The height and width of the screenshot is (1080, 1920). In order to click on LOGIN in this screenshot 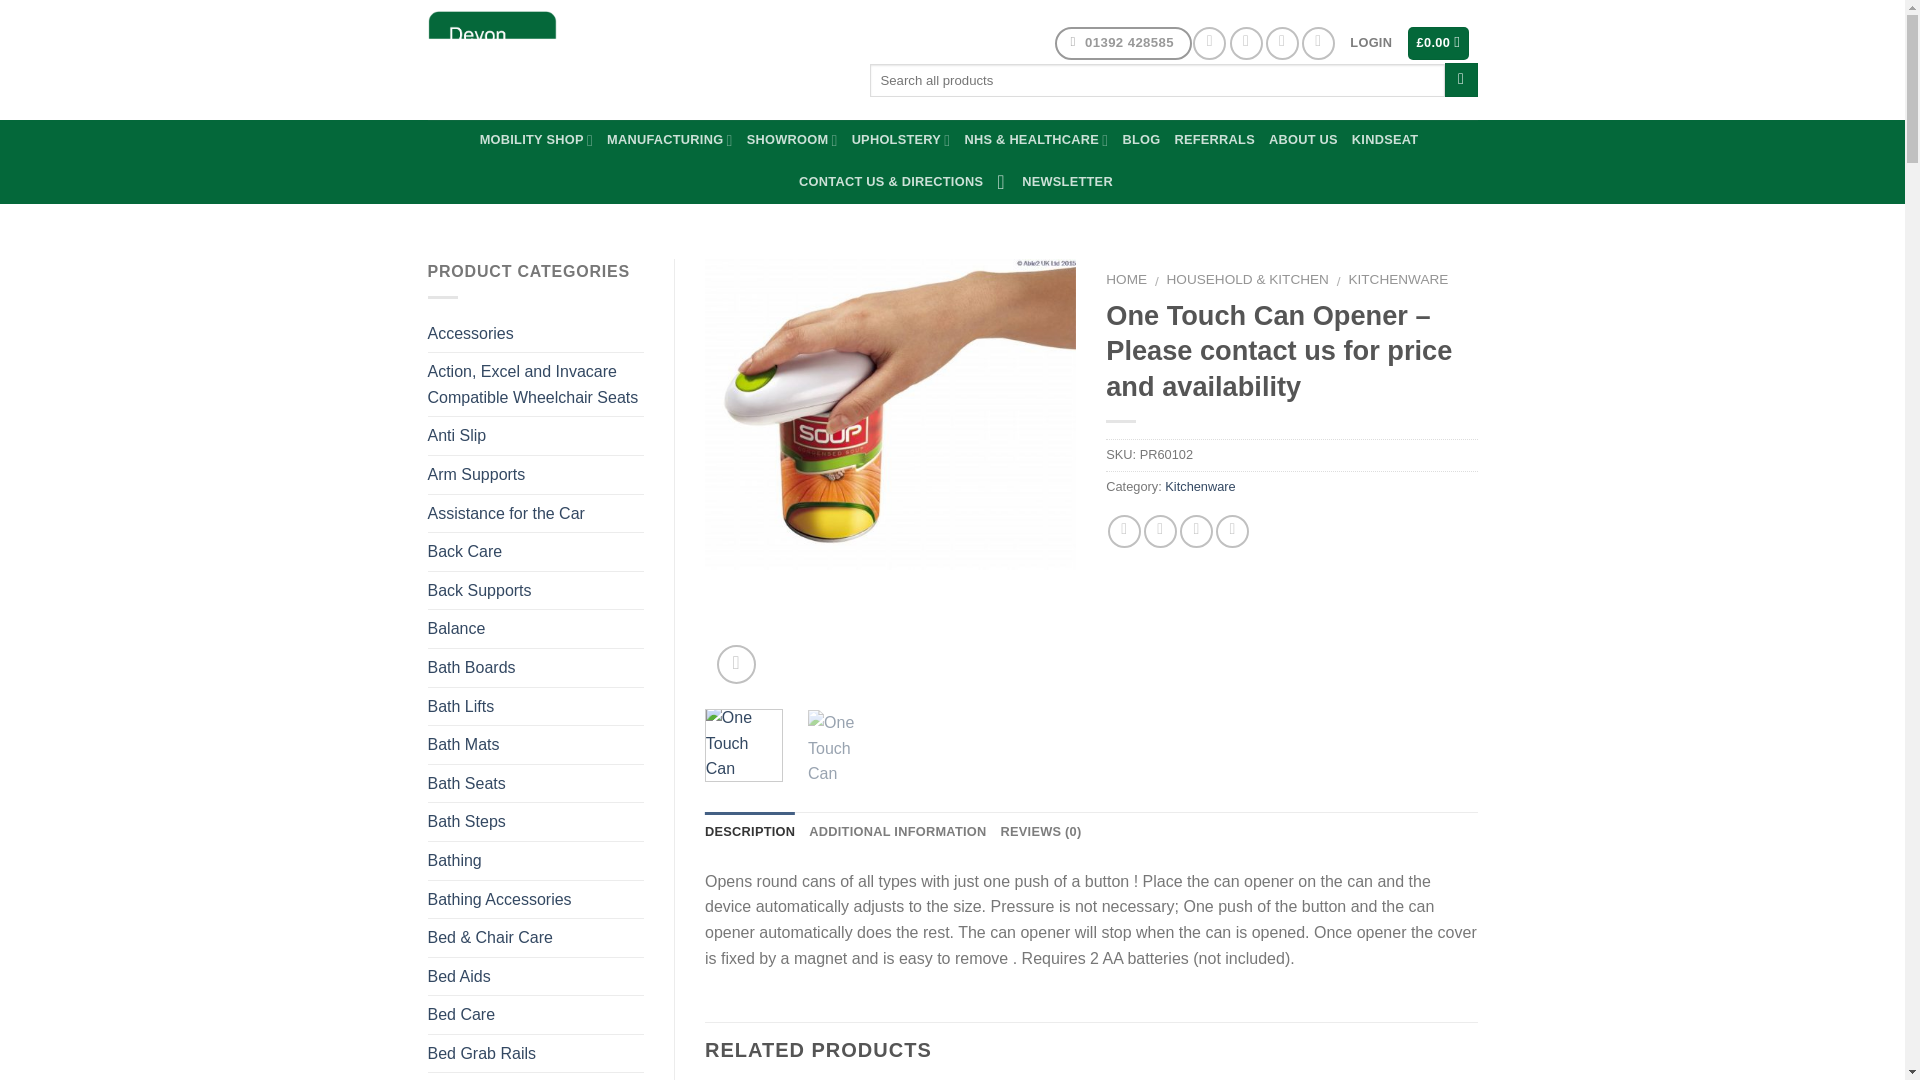, I will do `click(1370, 42)`.